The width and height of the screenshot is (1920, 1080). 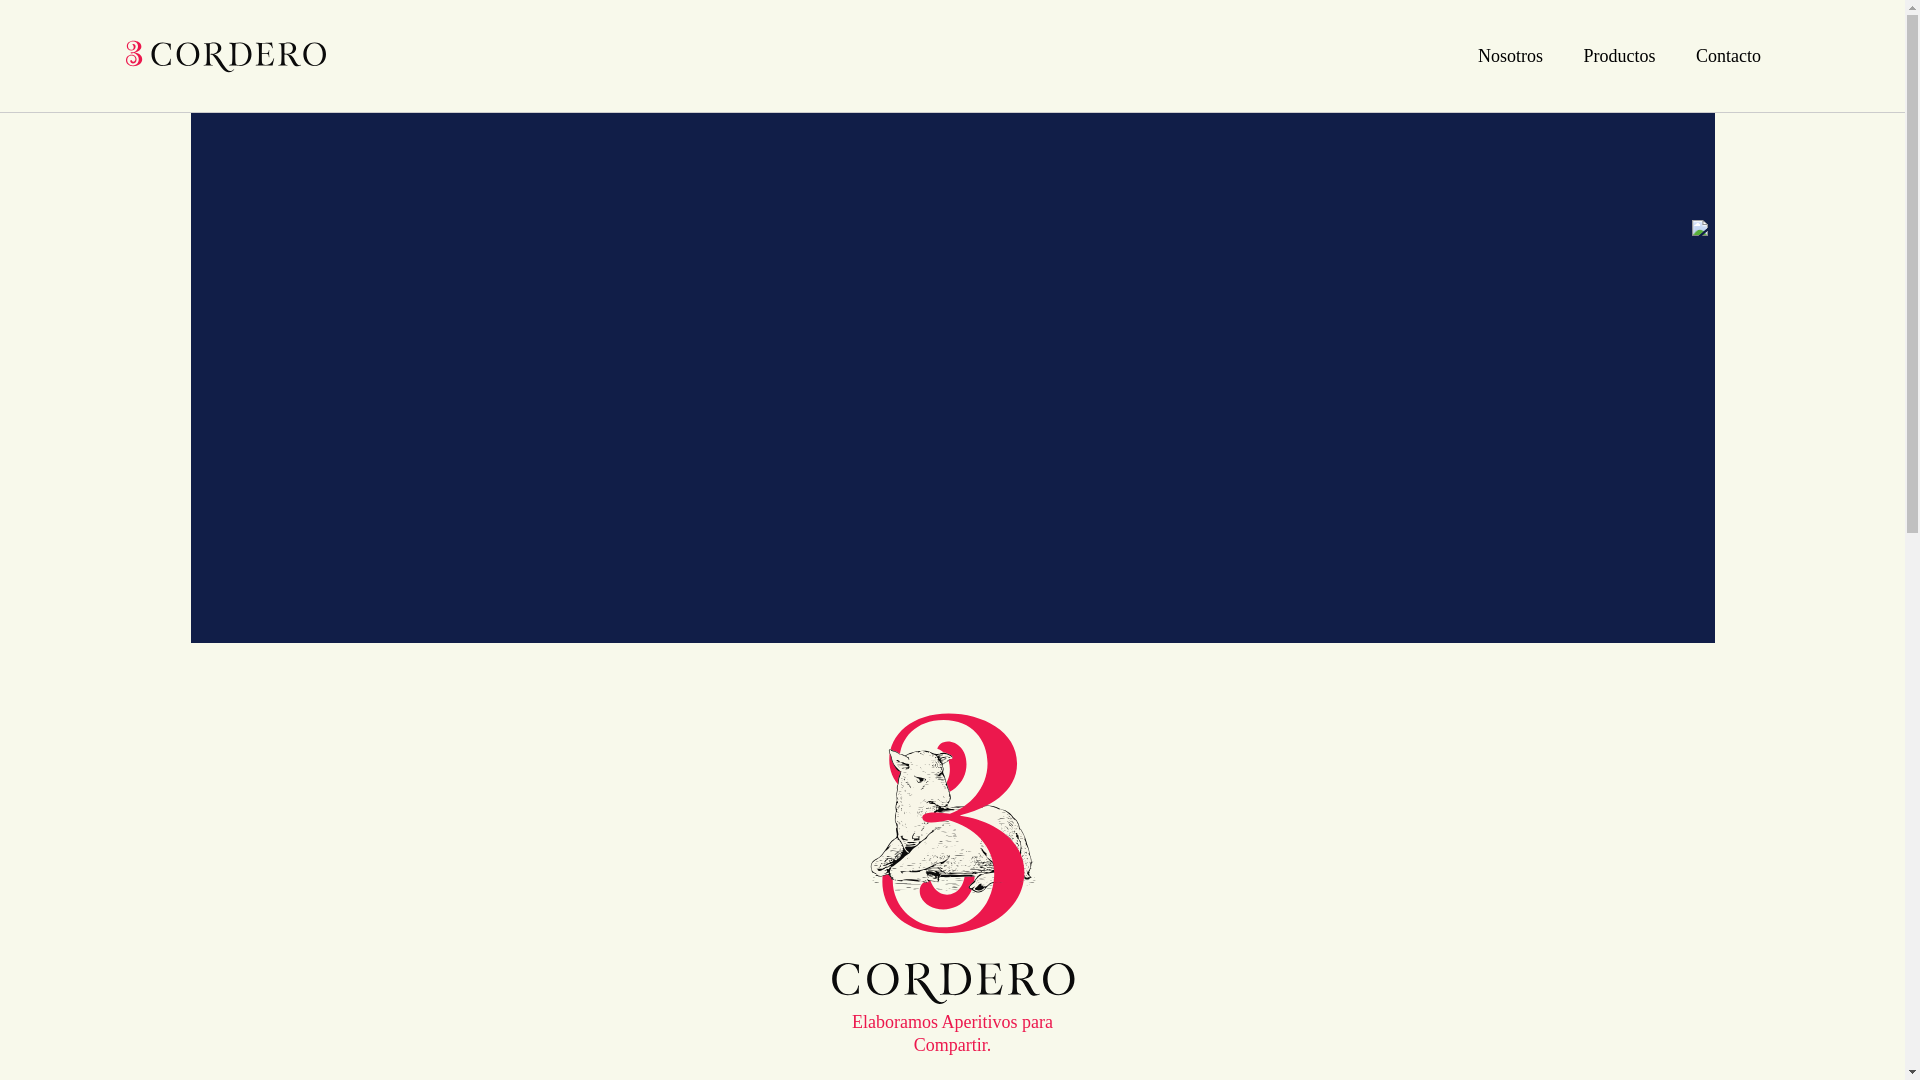 What do you see at coordinates (1510, 56) in the screenshot?
I see `Nosotros` at bounding box center [1510, 56].